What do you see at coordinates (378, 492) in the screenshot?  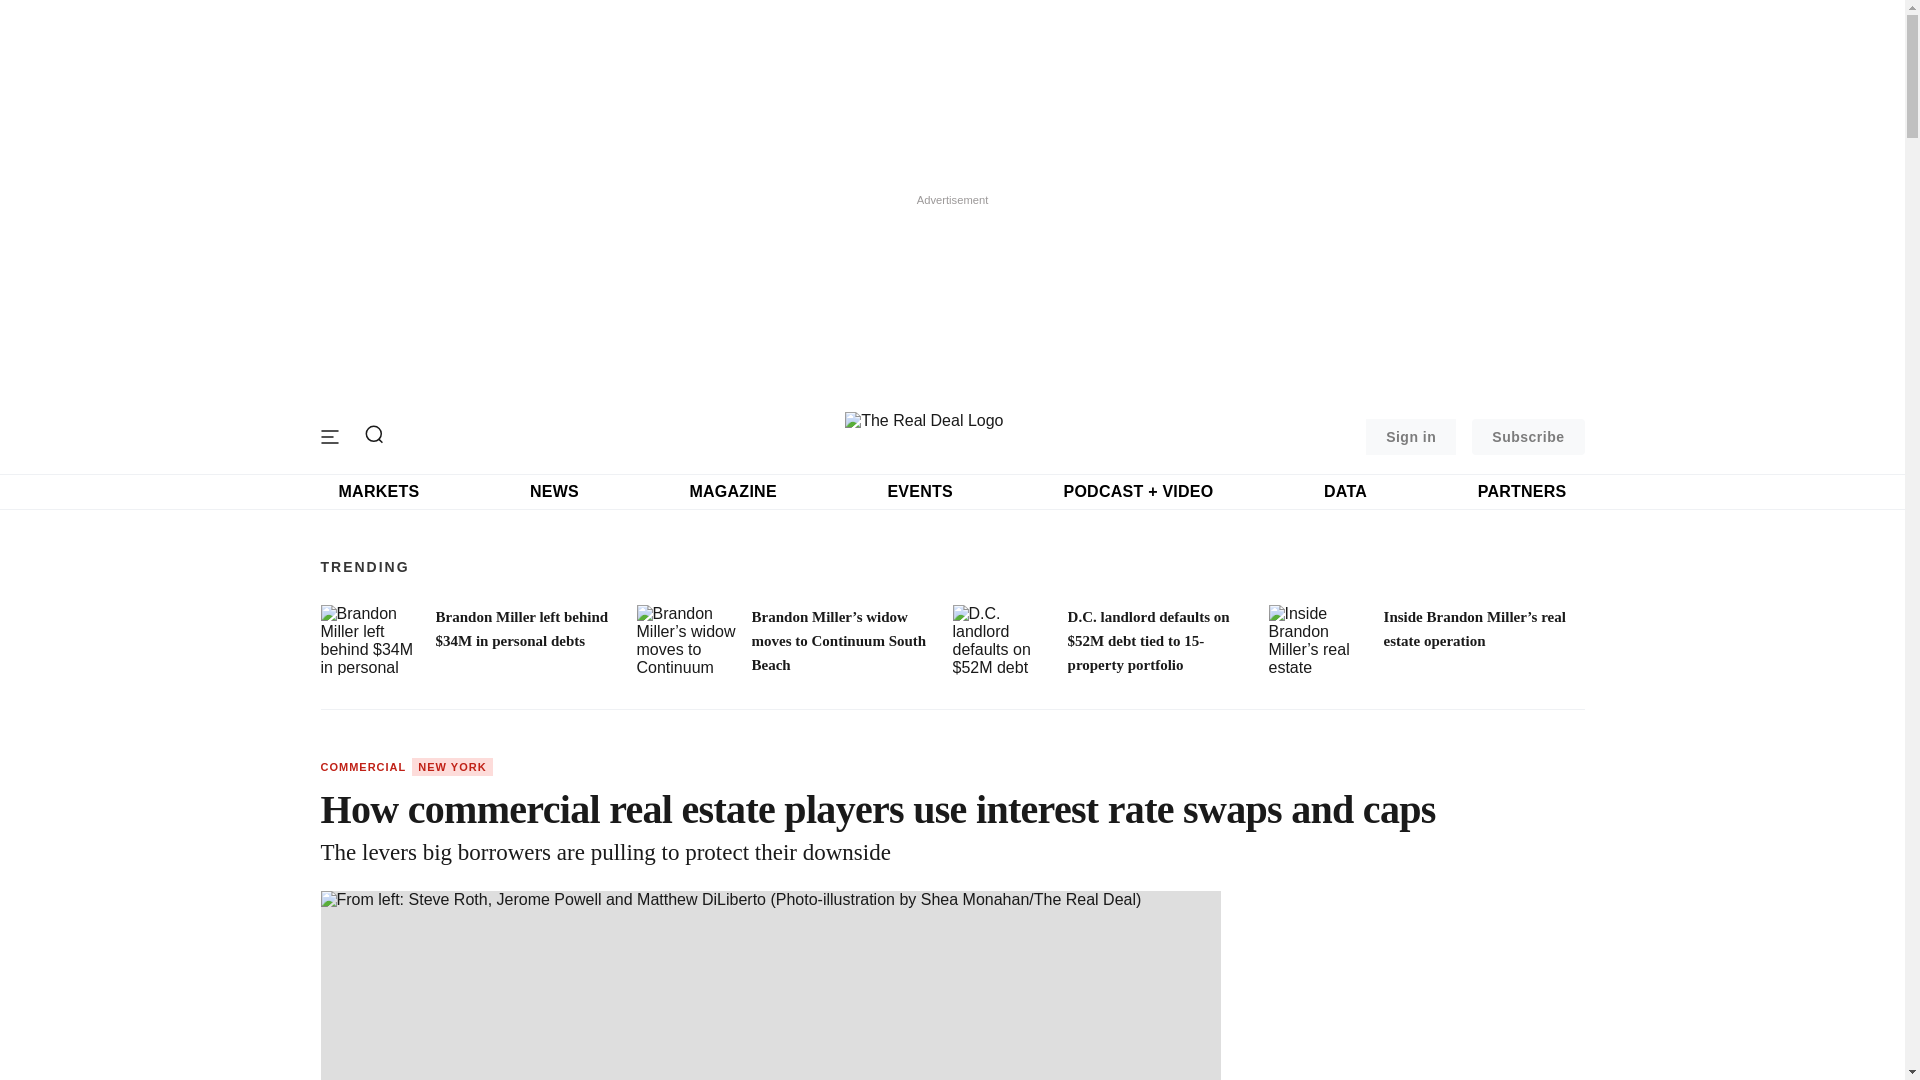 I see `MARKETS` at bounding box center [378, 492].